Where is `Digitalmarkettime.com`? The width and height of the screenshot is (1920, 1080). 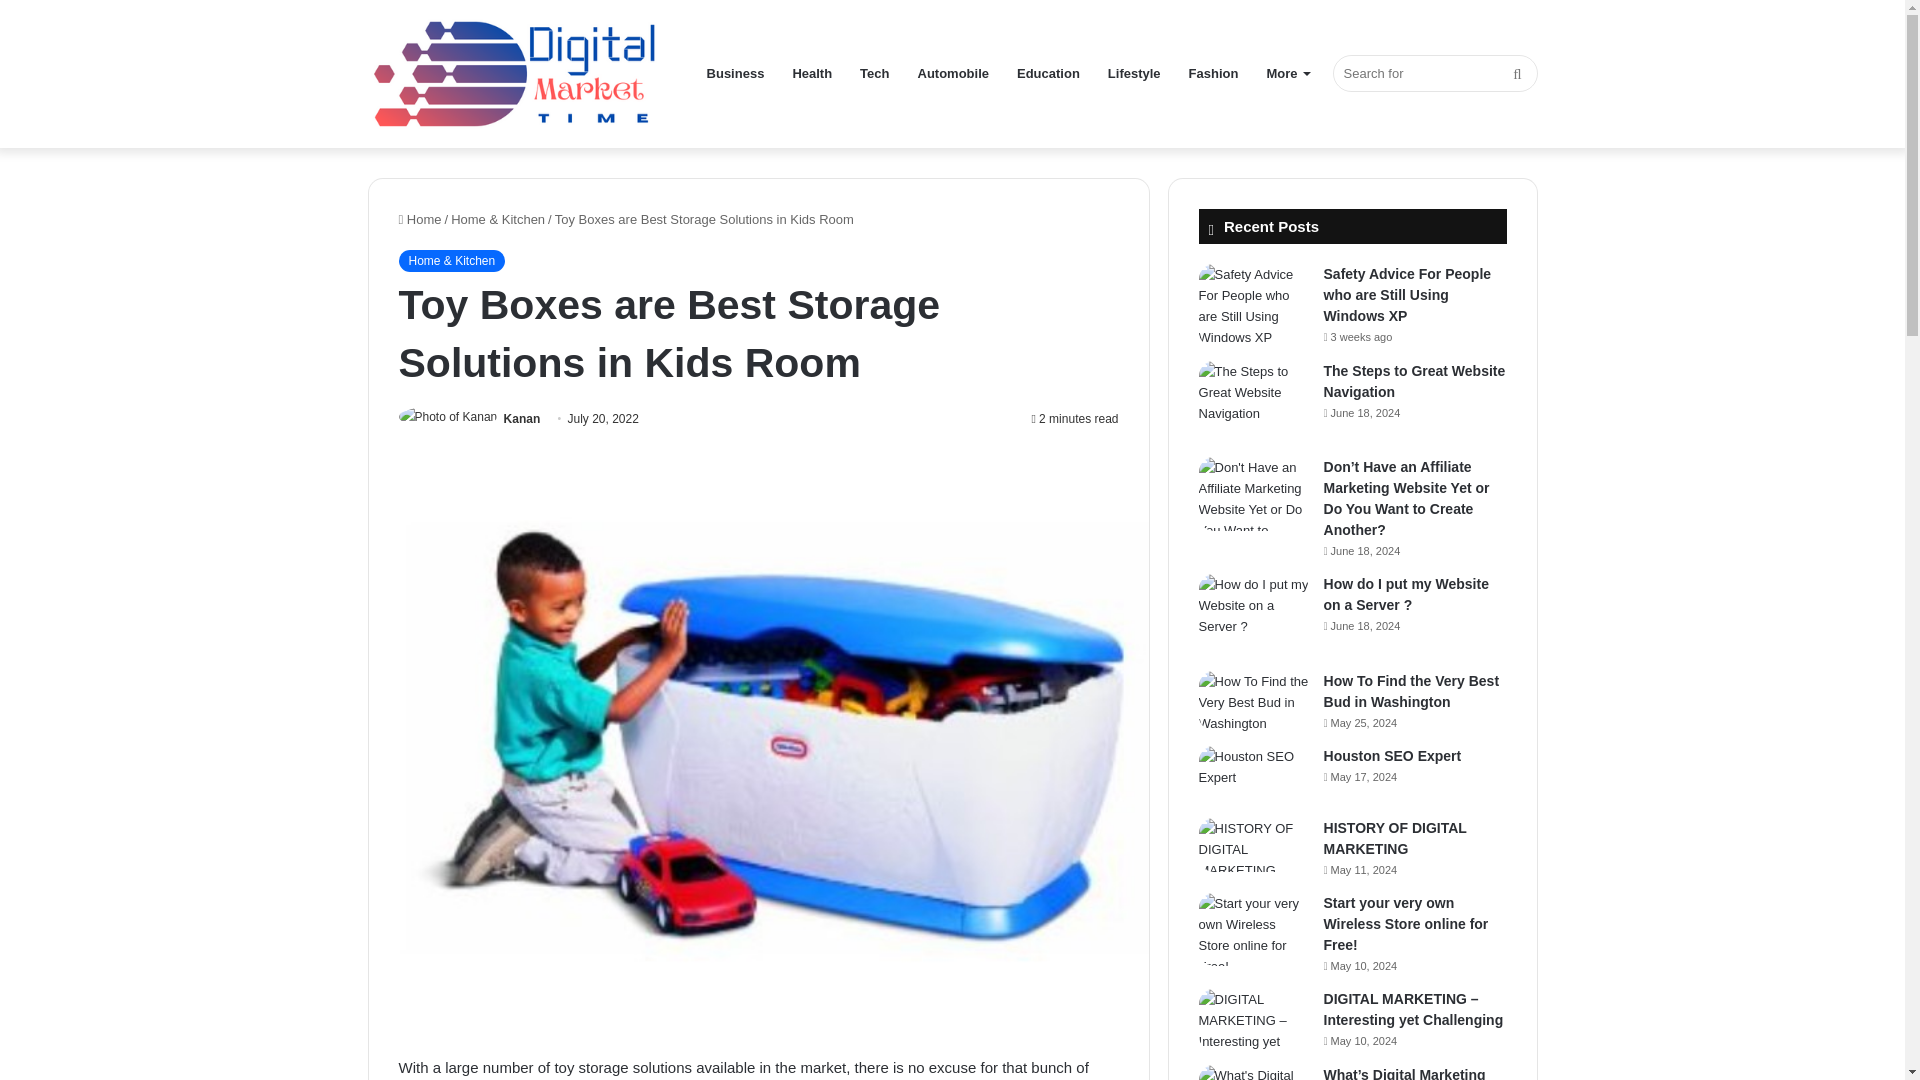 Digitalmarkettime.com is located at coordinates (518, 74).